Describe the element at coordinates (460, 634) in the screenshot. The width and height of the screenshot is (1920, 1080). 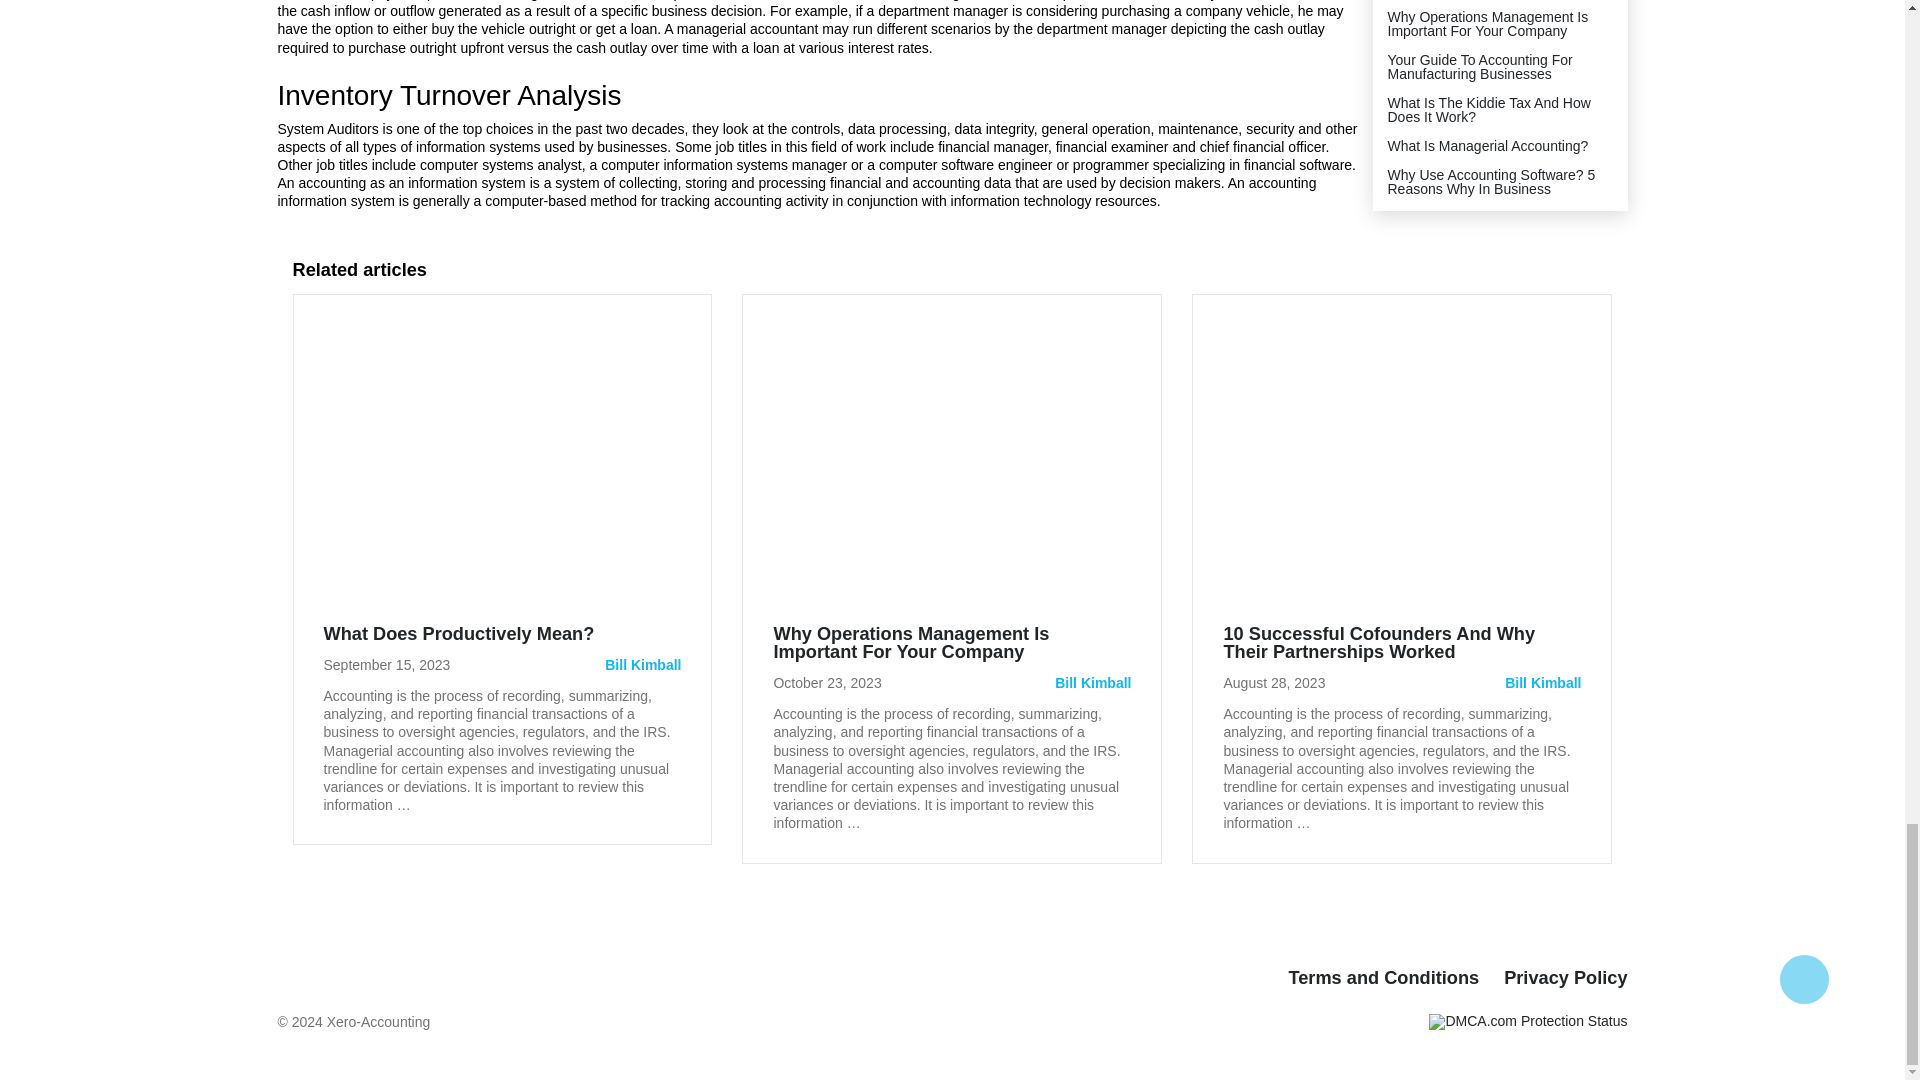
I see `What Does Productively Mean?` at that location.